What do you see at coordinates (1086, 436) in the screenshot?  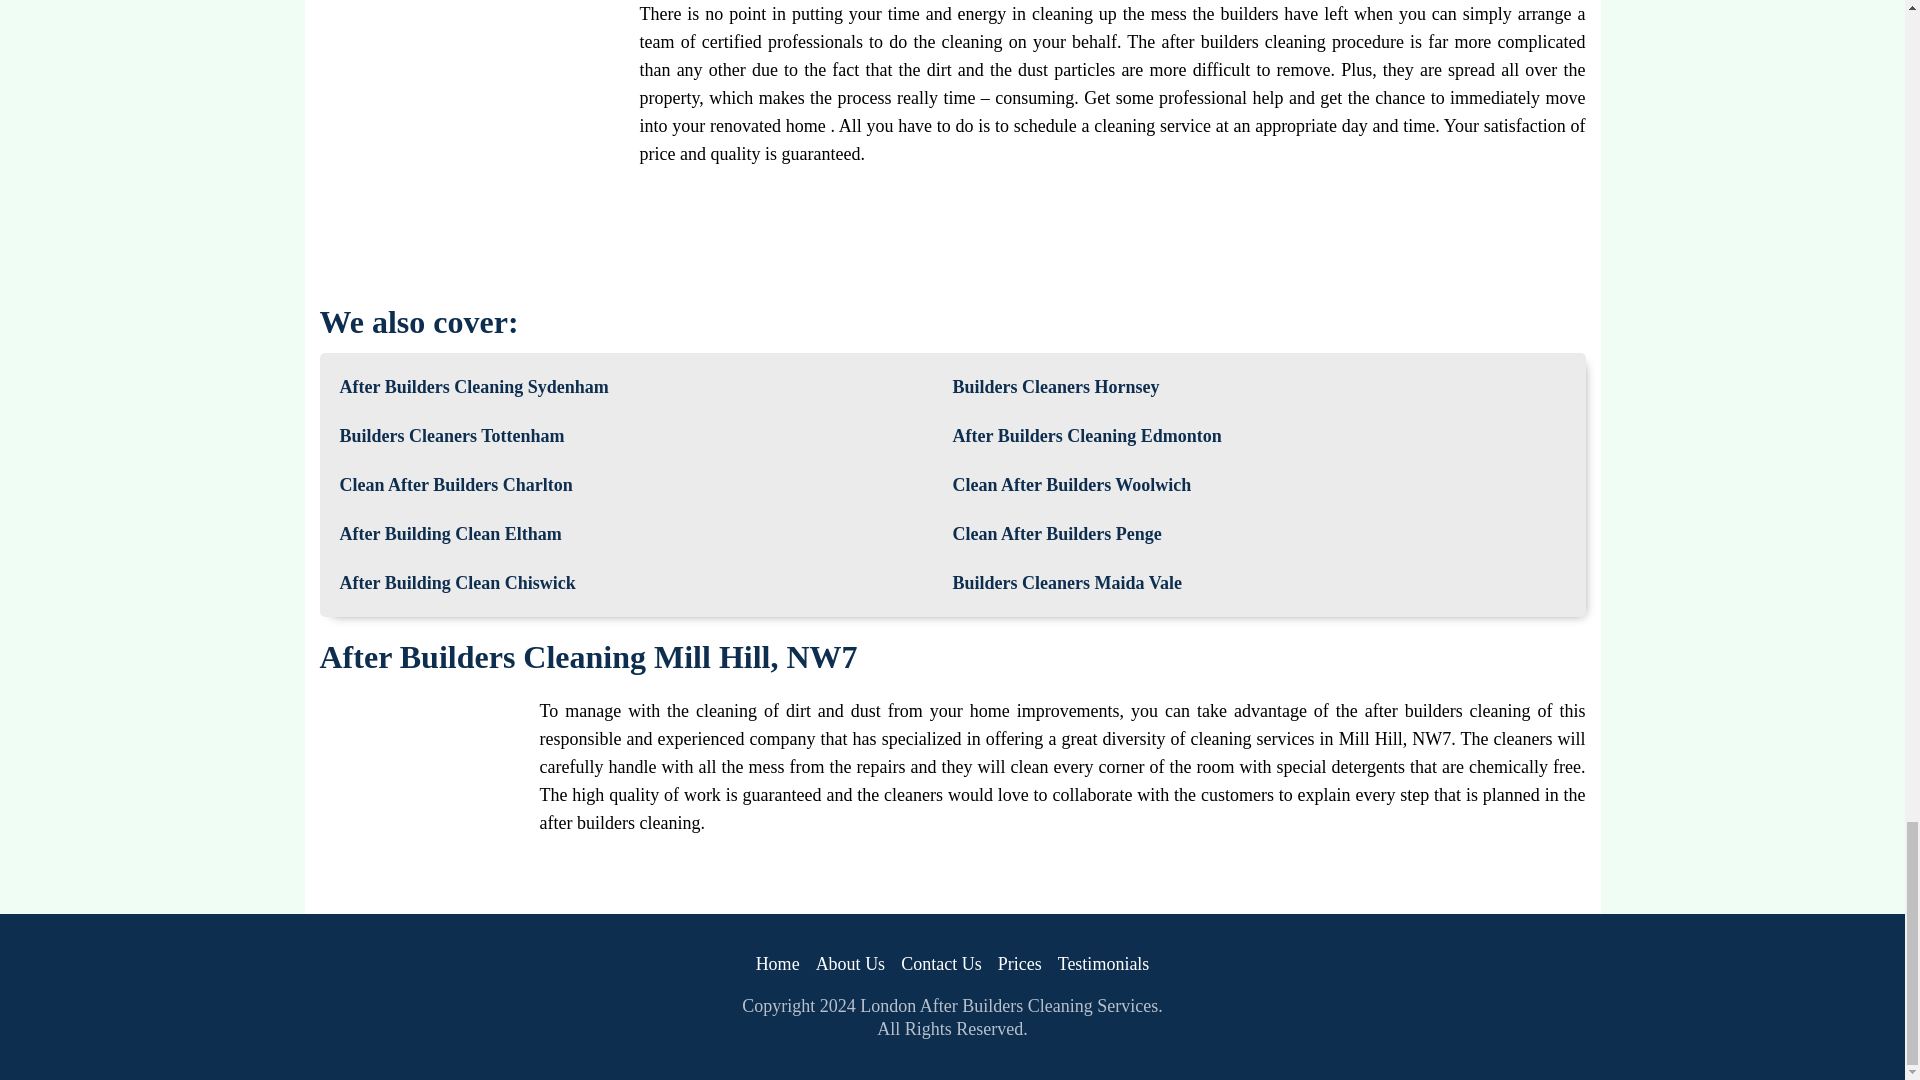 I see `After Builders Cleaning Edmonton` at bounding box center [1086, 436].